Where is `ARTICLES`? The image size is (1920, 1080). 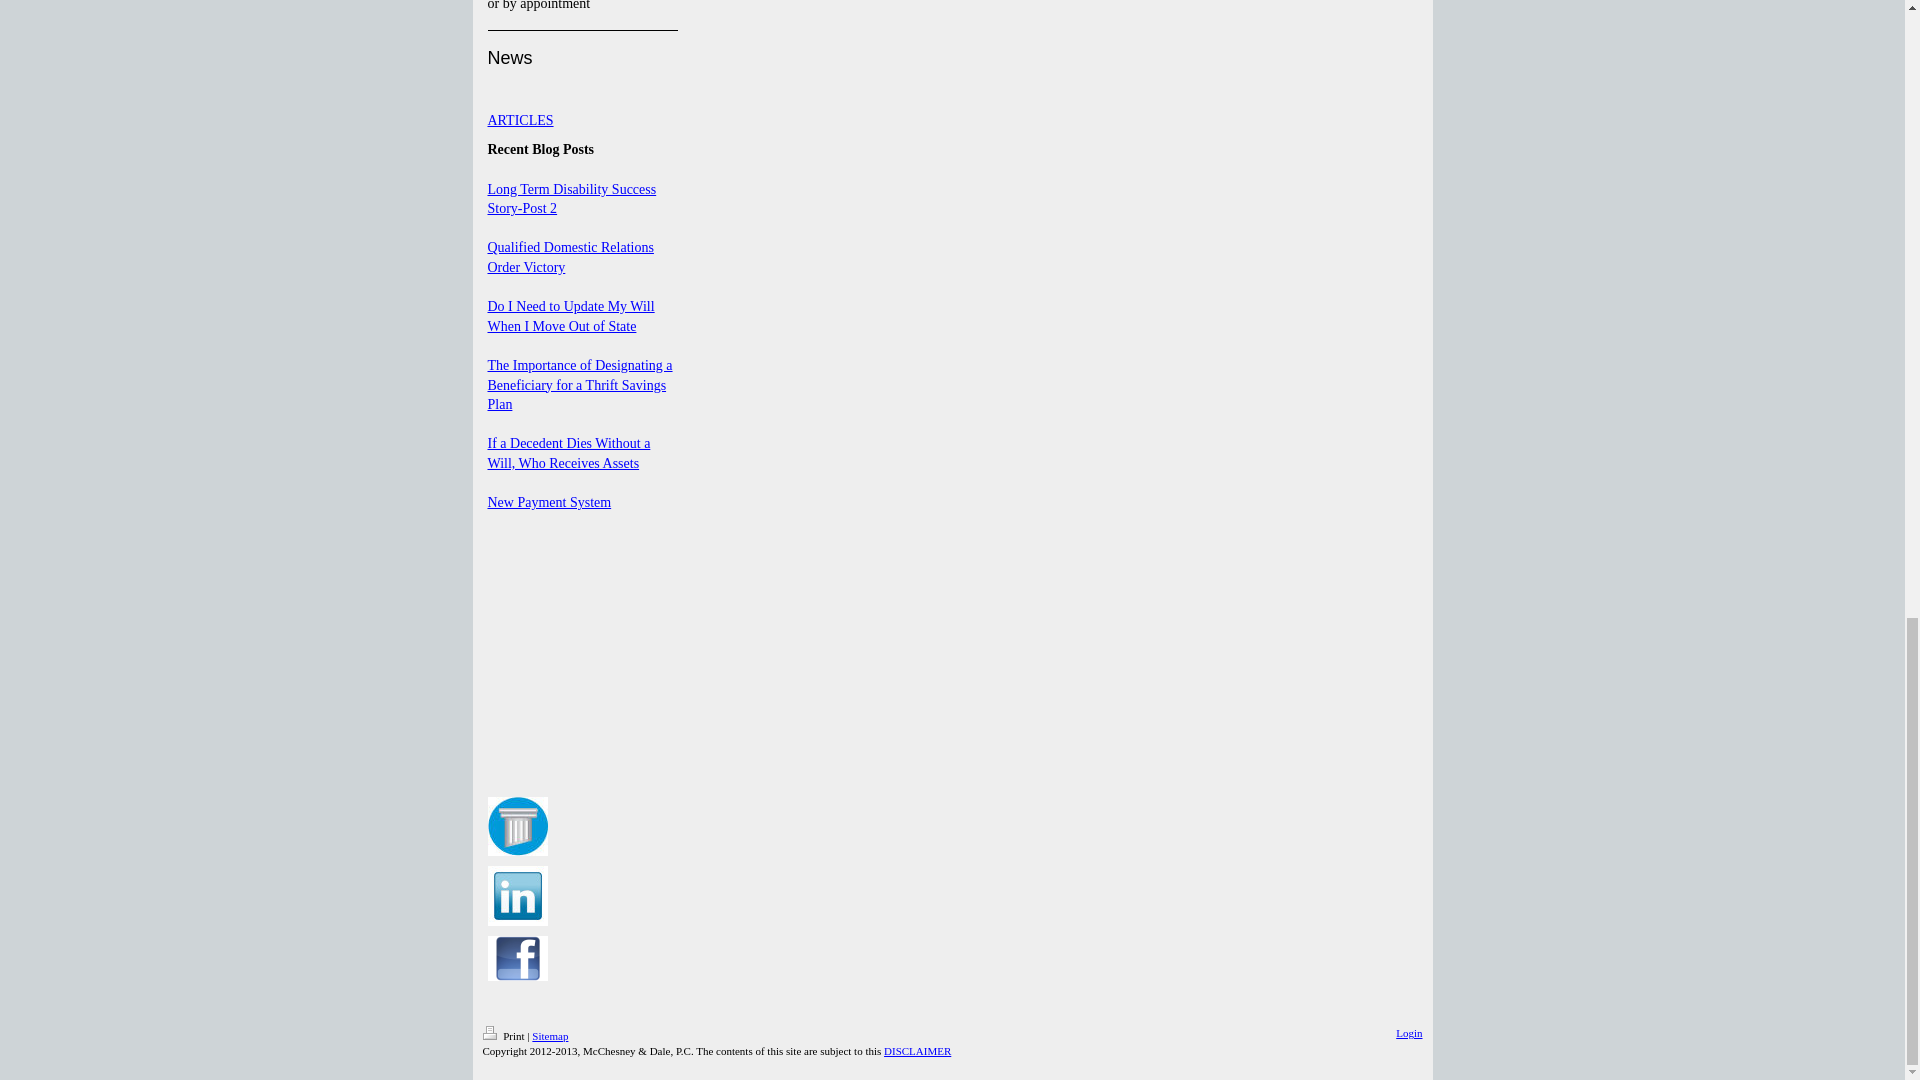
ARTICLES is located at coordinates (520, 120).